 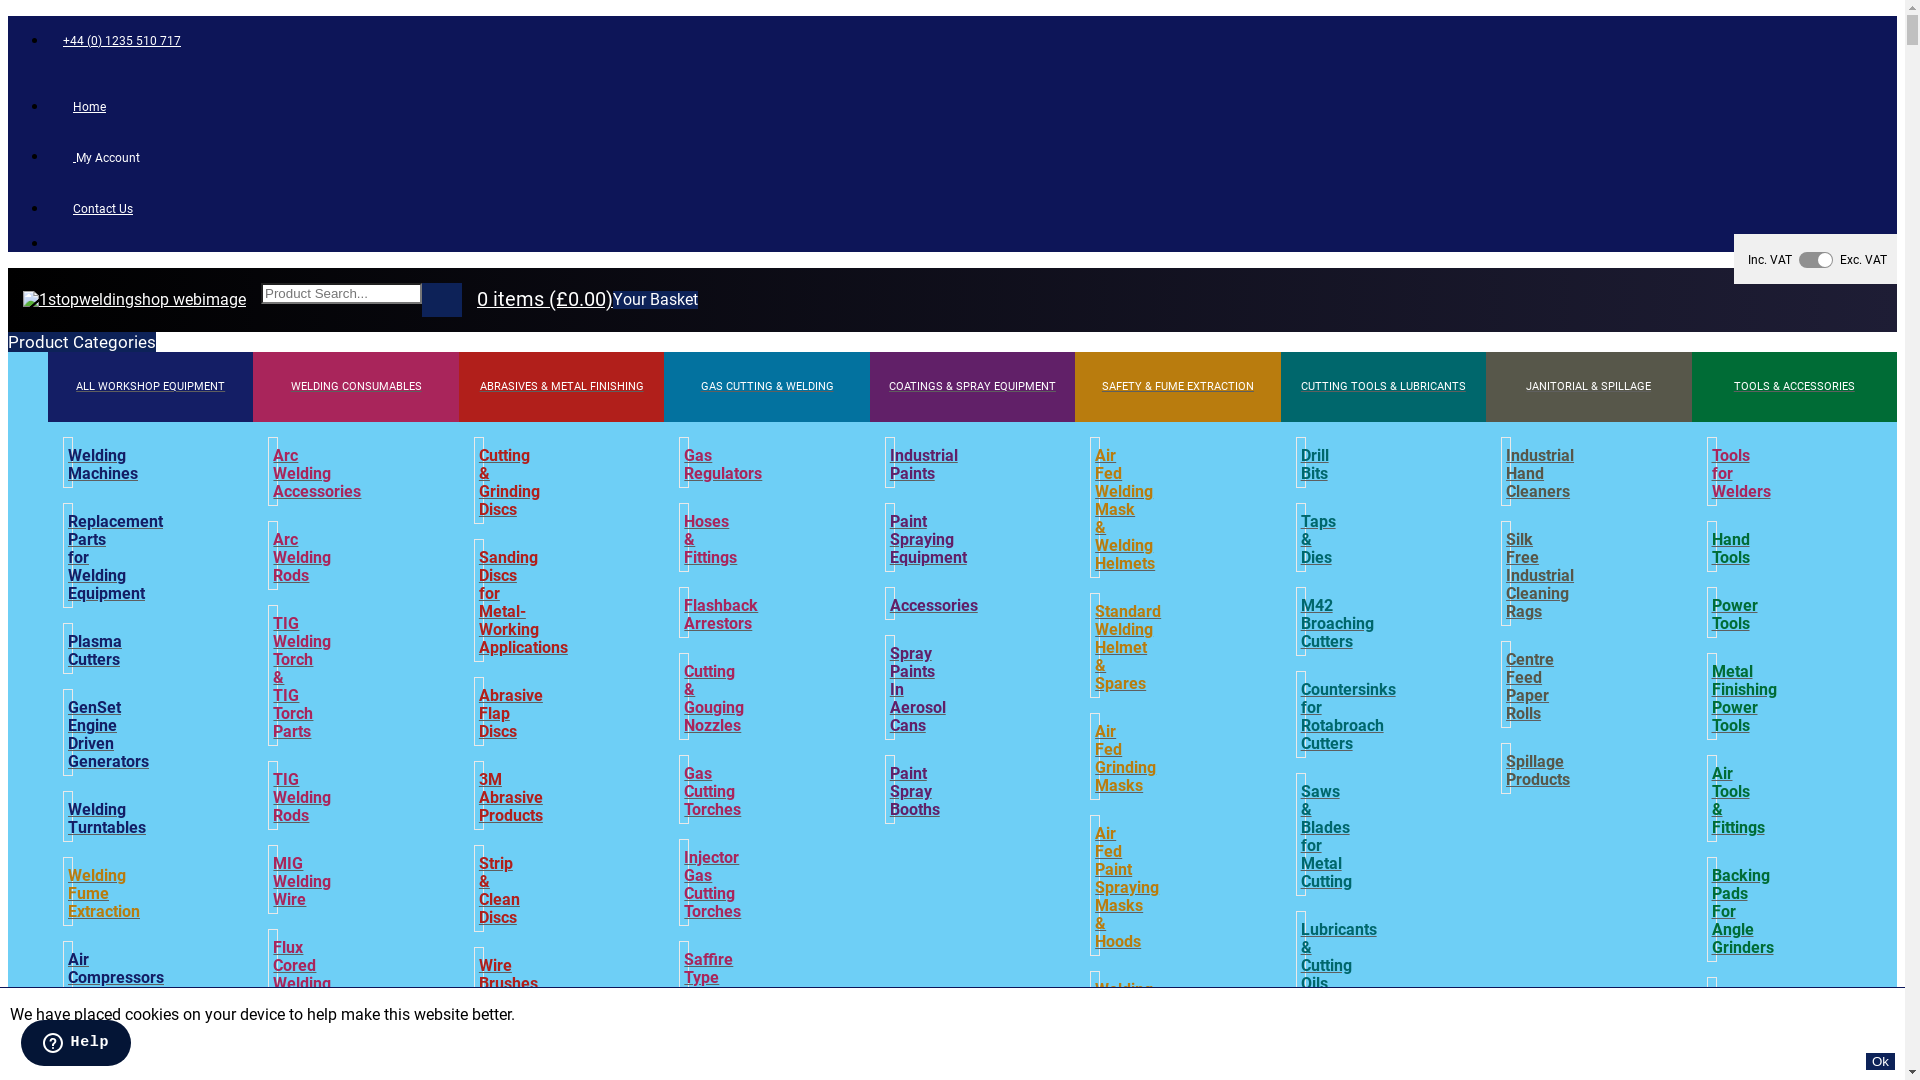 What do you see at coordinates (150, 387) in the screenshot?
I see `ALL WORKSHOP EQUIPMENT` at bounding box center [150, 387].